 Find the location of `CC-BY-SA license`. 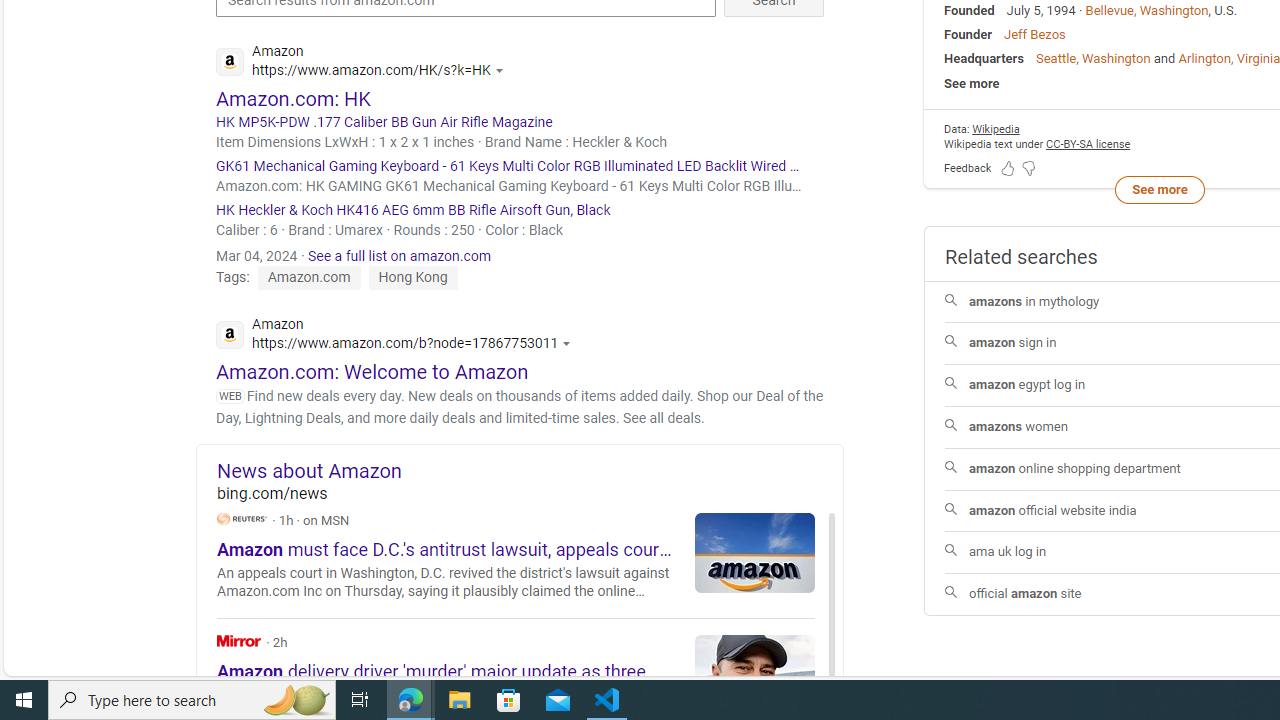

CC-BY-SA license is located at coordinates (1088, 144).